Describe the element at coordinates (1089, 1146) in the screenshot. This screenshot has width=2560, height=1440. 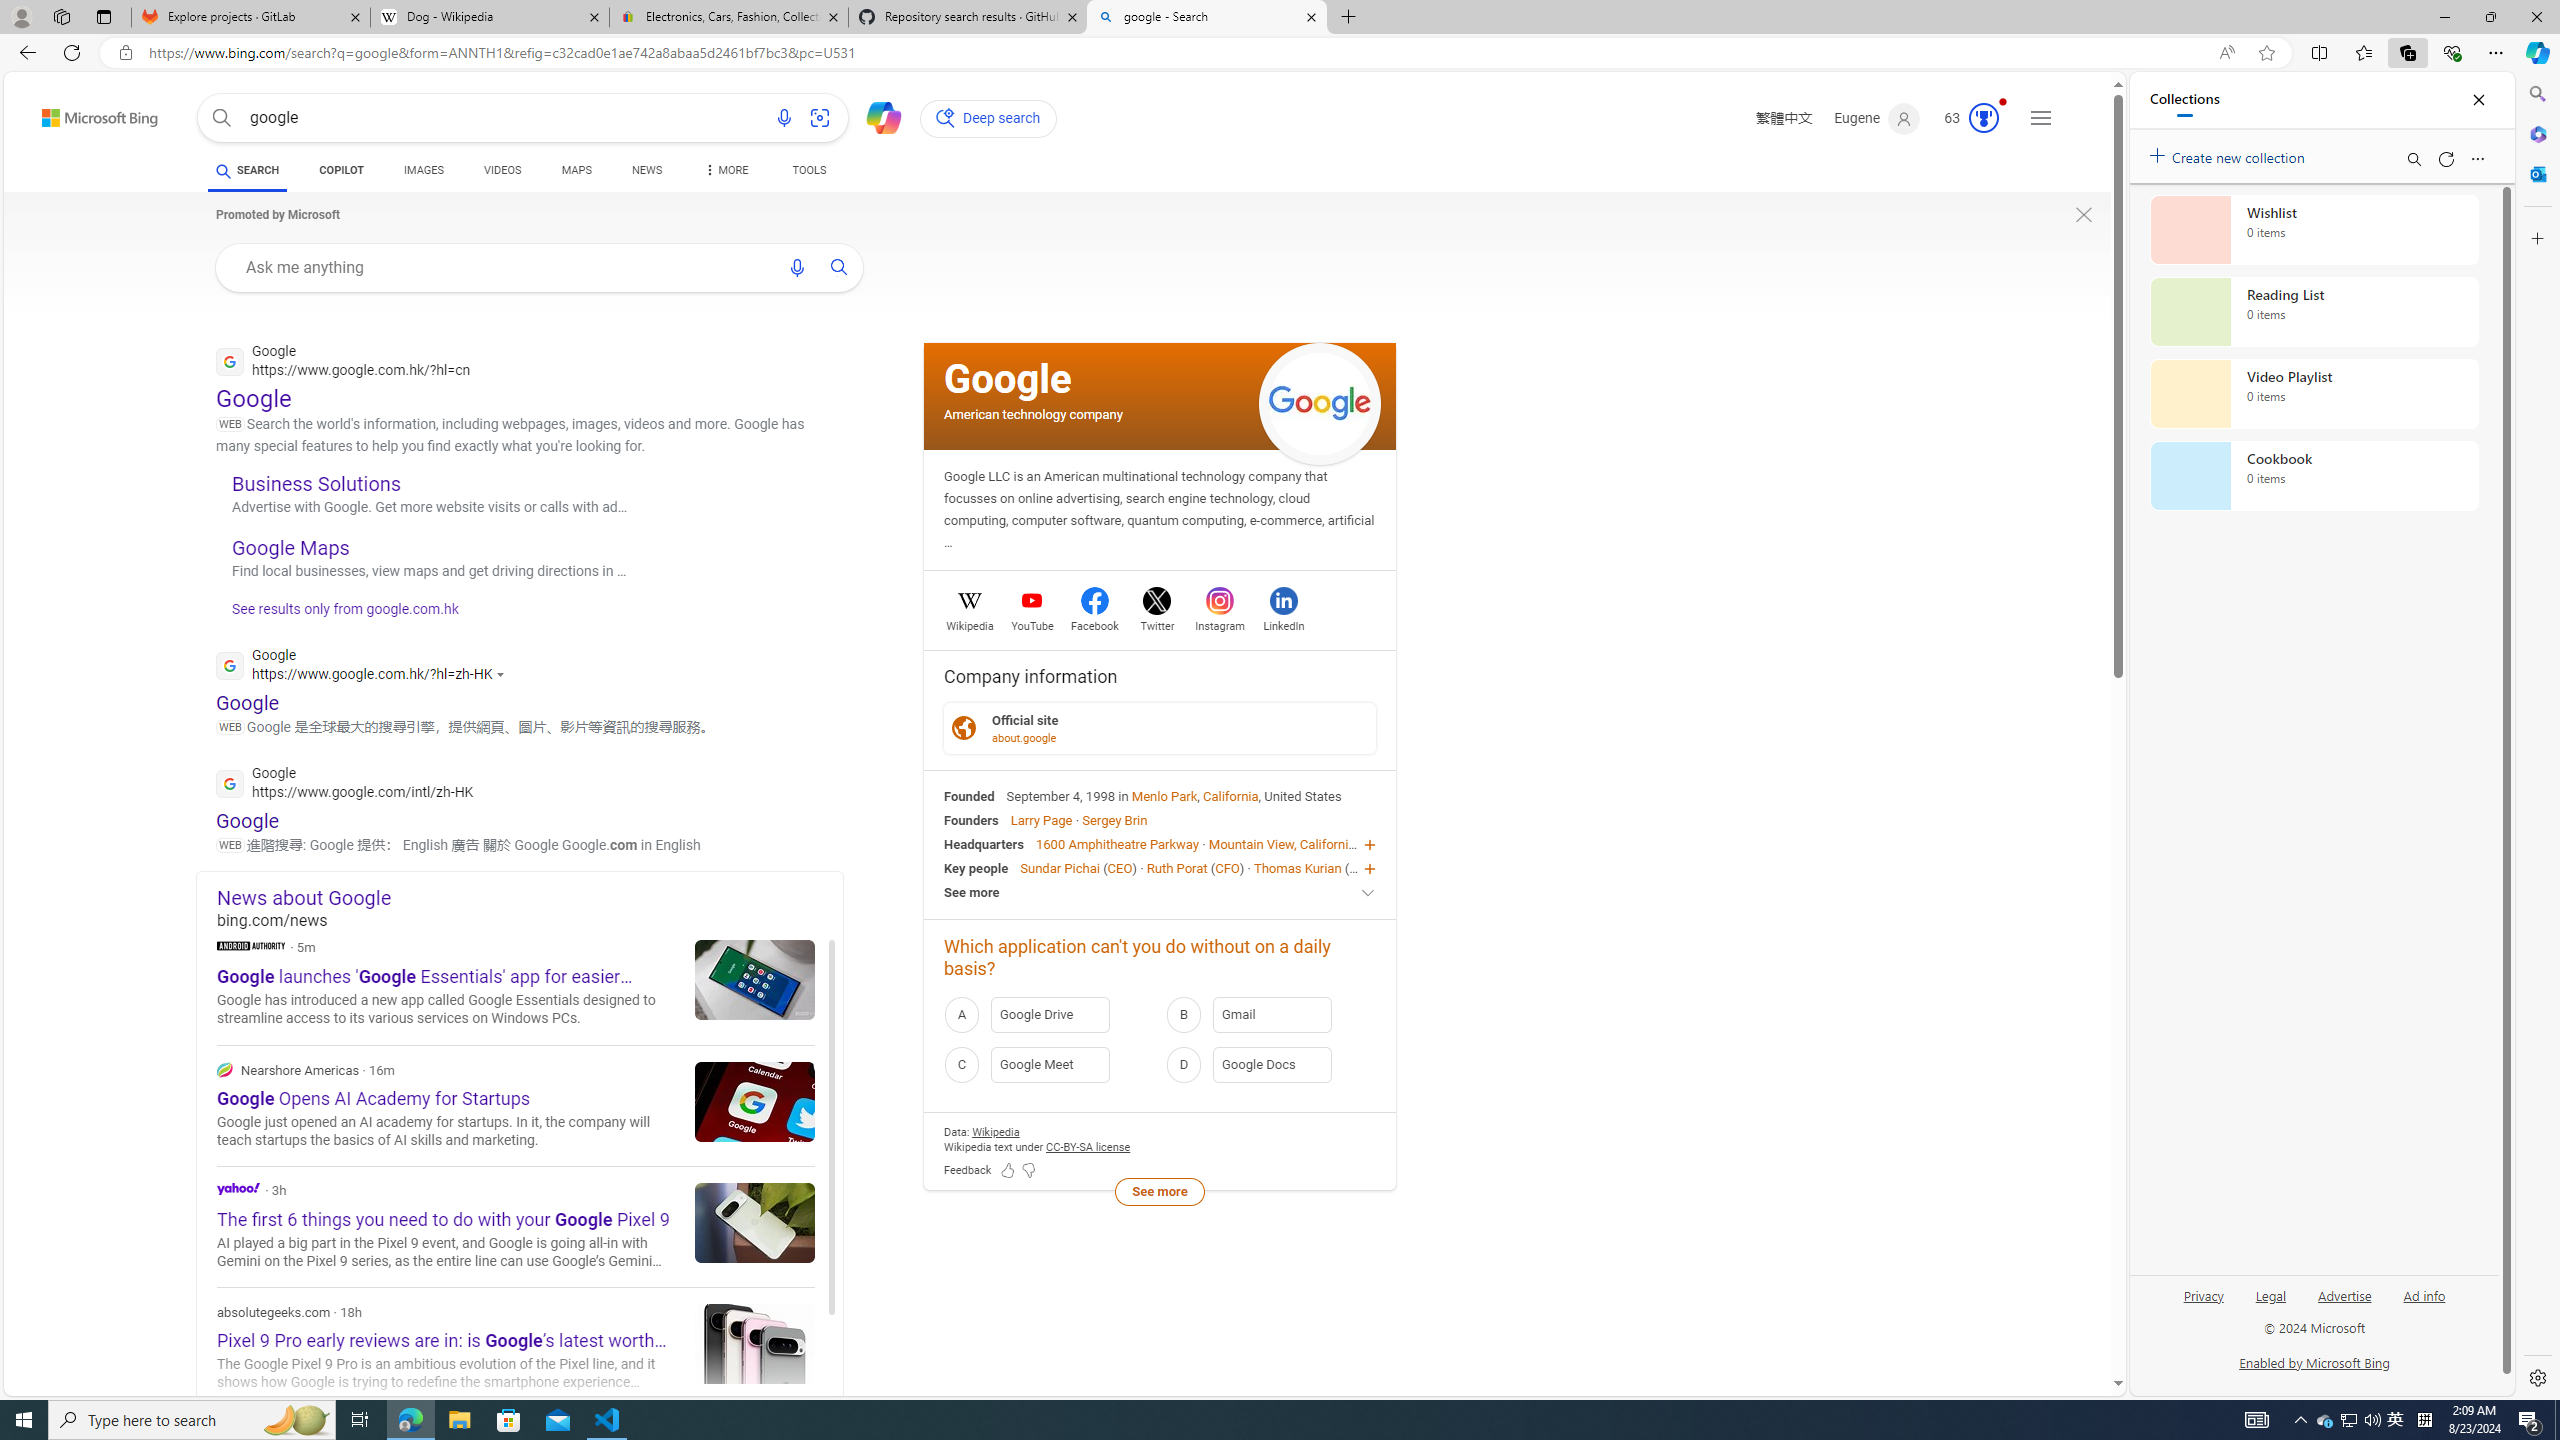
I see `CC-BY-SA license` at that location.